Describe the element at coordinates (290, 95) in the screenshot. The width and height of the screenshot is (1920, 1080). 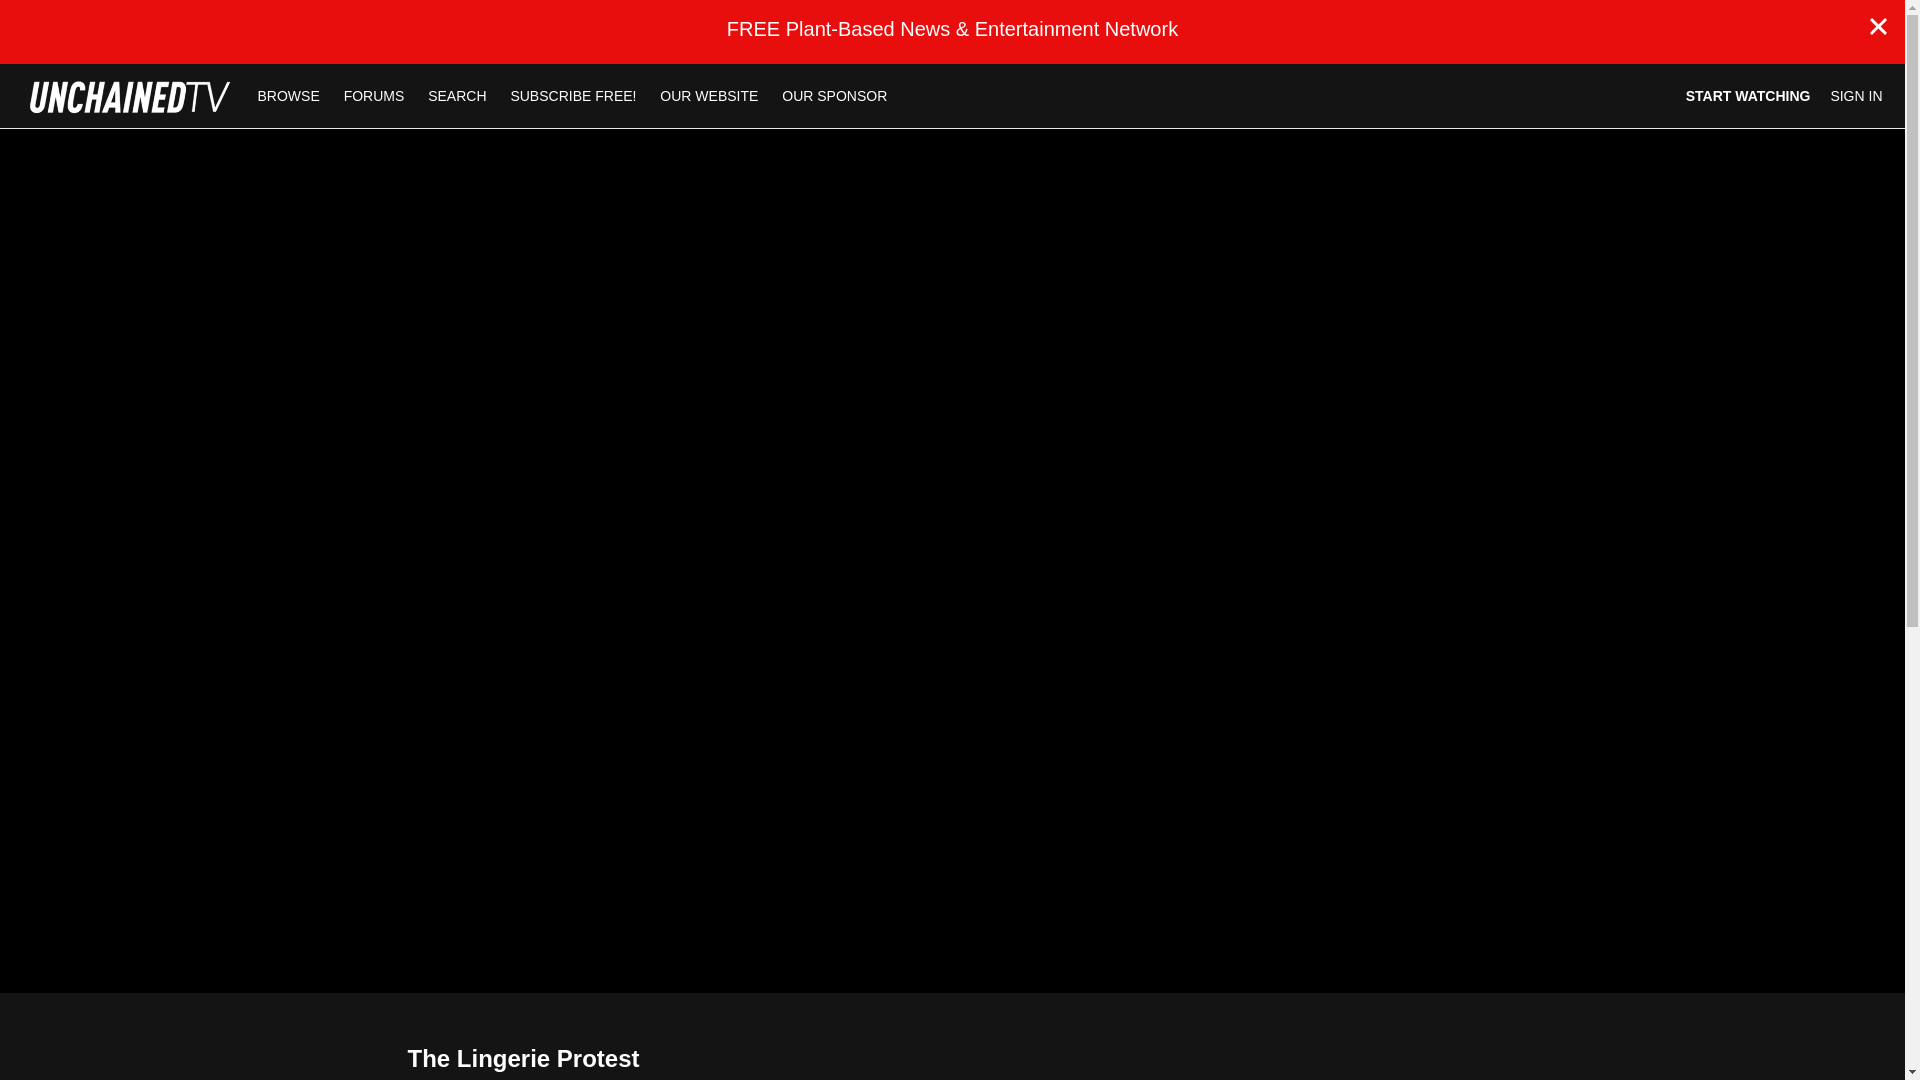
I see `BROWSE` at that location.